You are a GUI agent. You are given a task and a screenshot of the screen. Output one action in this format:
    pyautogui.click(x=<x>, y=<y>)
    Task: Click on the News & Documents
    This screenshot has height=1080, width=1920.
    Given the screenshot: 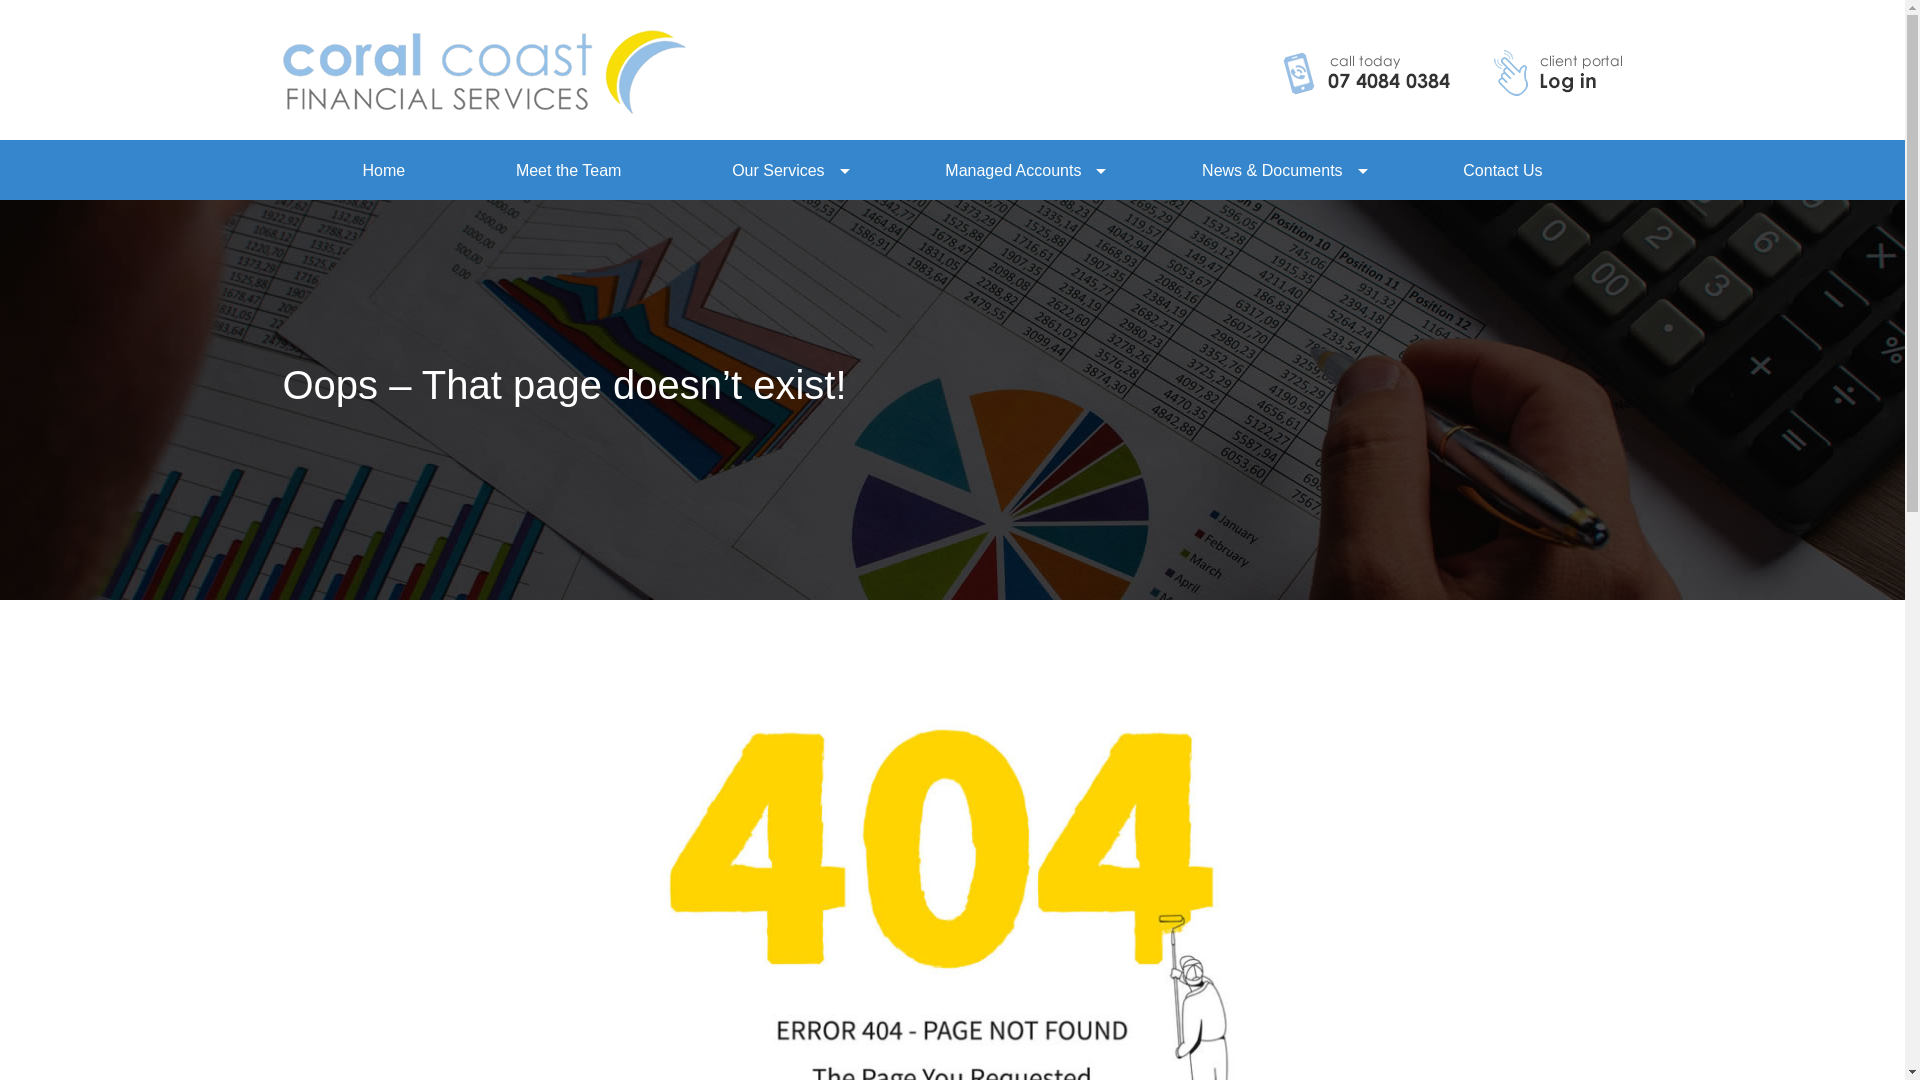 What is the action you would take?
    pyautogui.click(x=1272, y=170)
    